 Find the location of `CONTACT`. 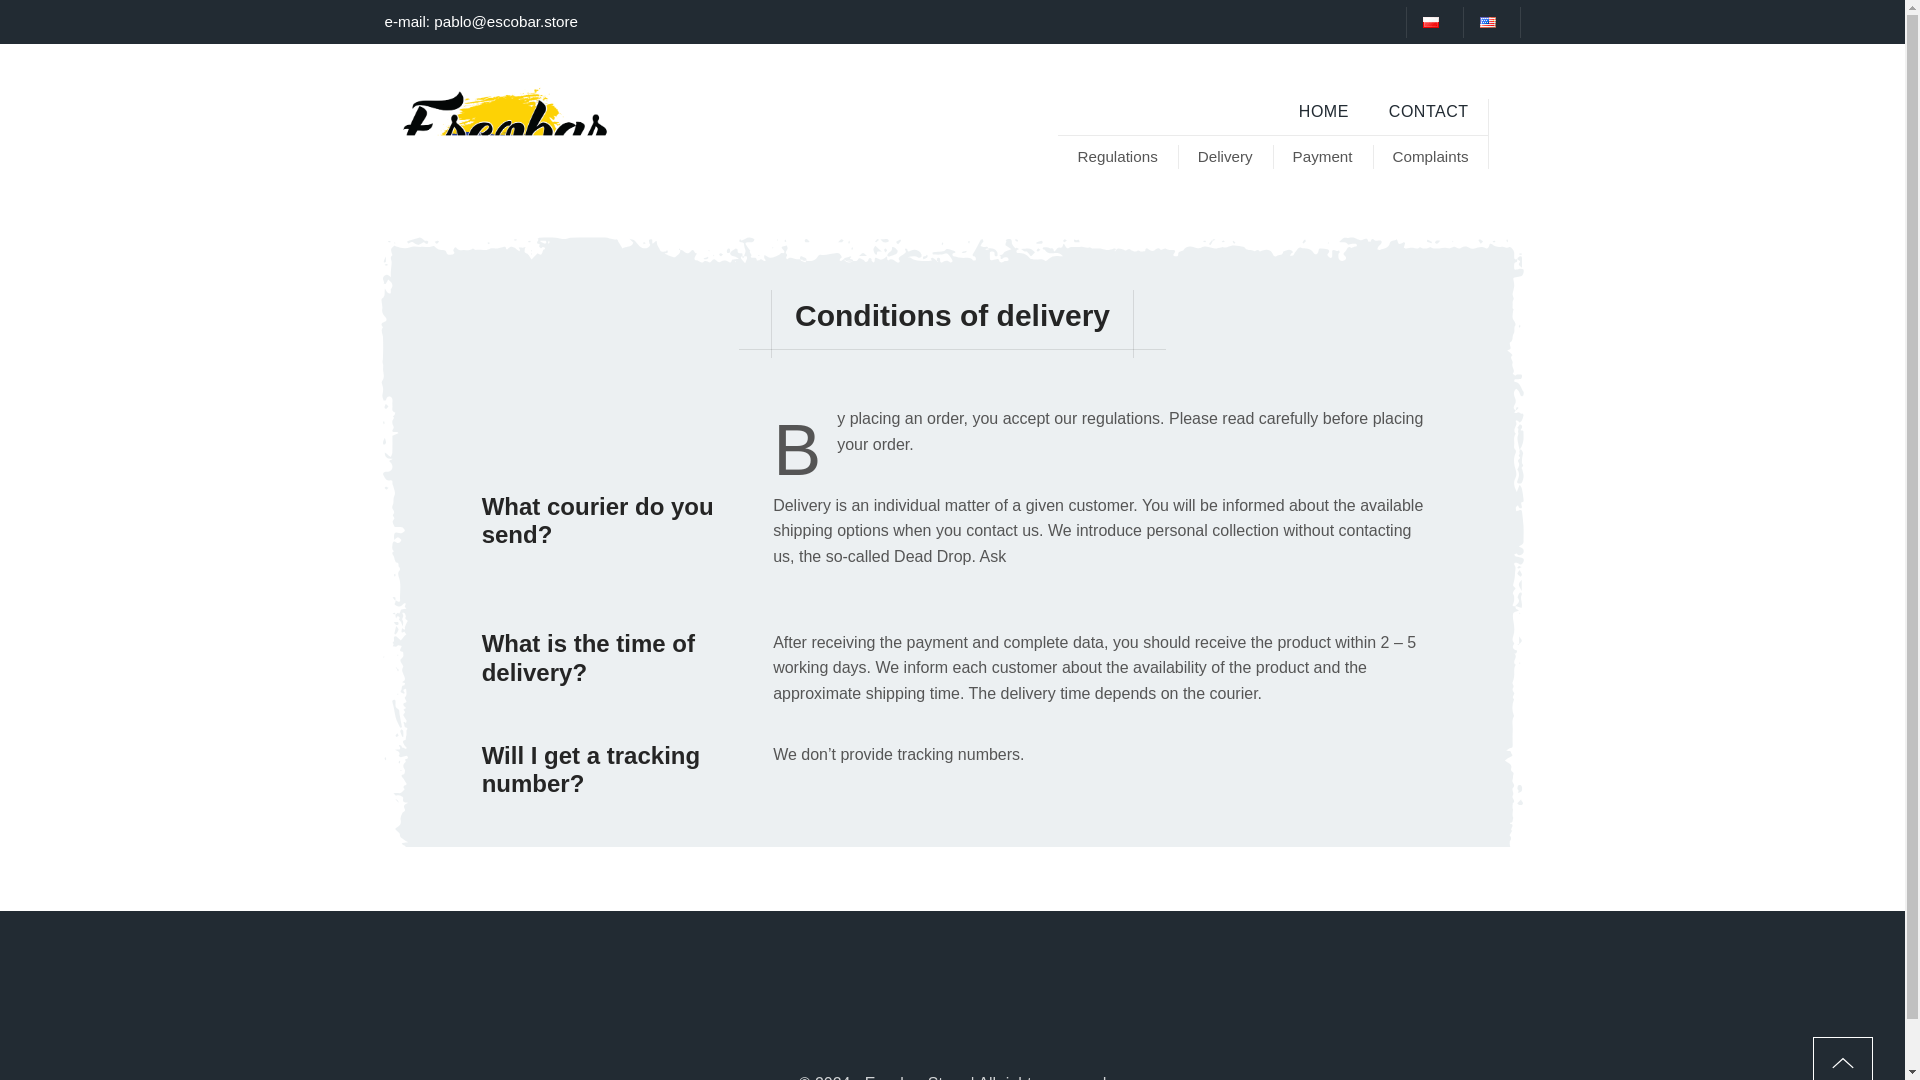

CONTACT is located at coordinates (1428, 112).